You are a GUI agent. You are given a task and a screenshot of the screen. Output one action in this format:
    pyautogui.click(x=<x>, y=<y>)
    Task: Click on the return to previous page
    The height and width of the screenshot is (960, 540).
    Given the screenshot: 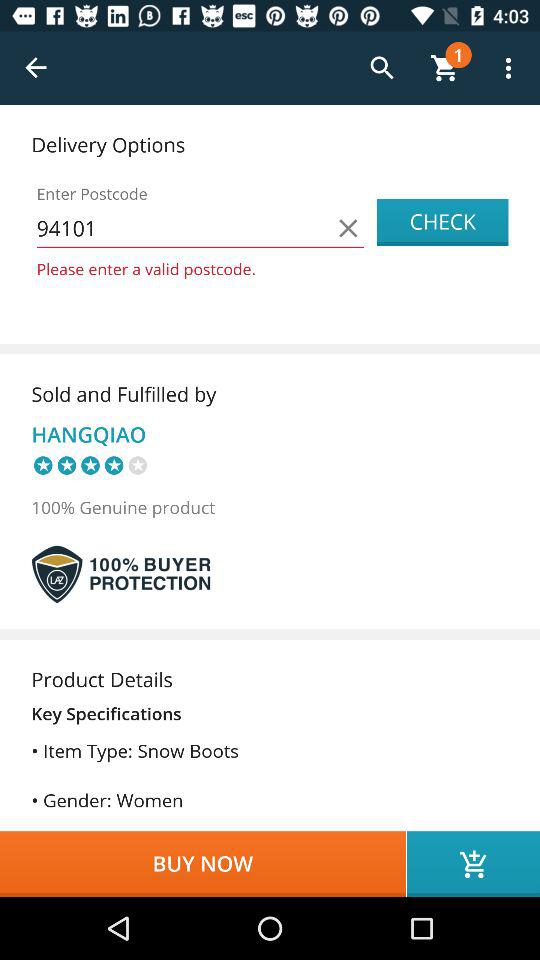 What is the action you would take?
    pyautogui.click(x=36, y=68)
    